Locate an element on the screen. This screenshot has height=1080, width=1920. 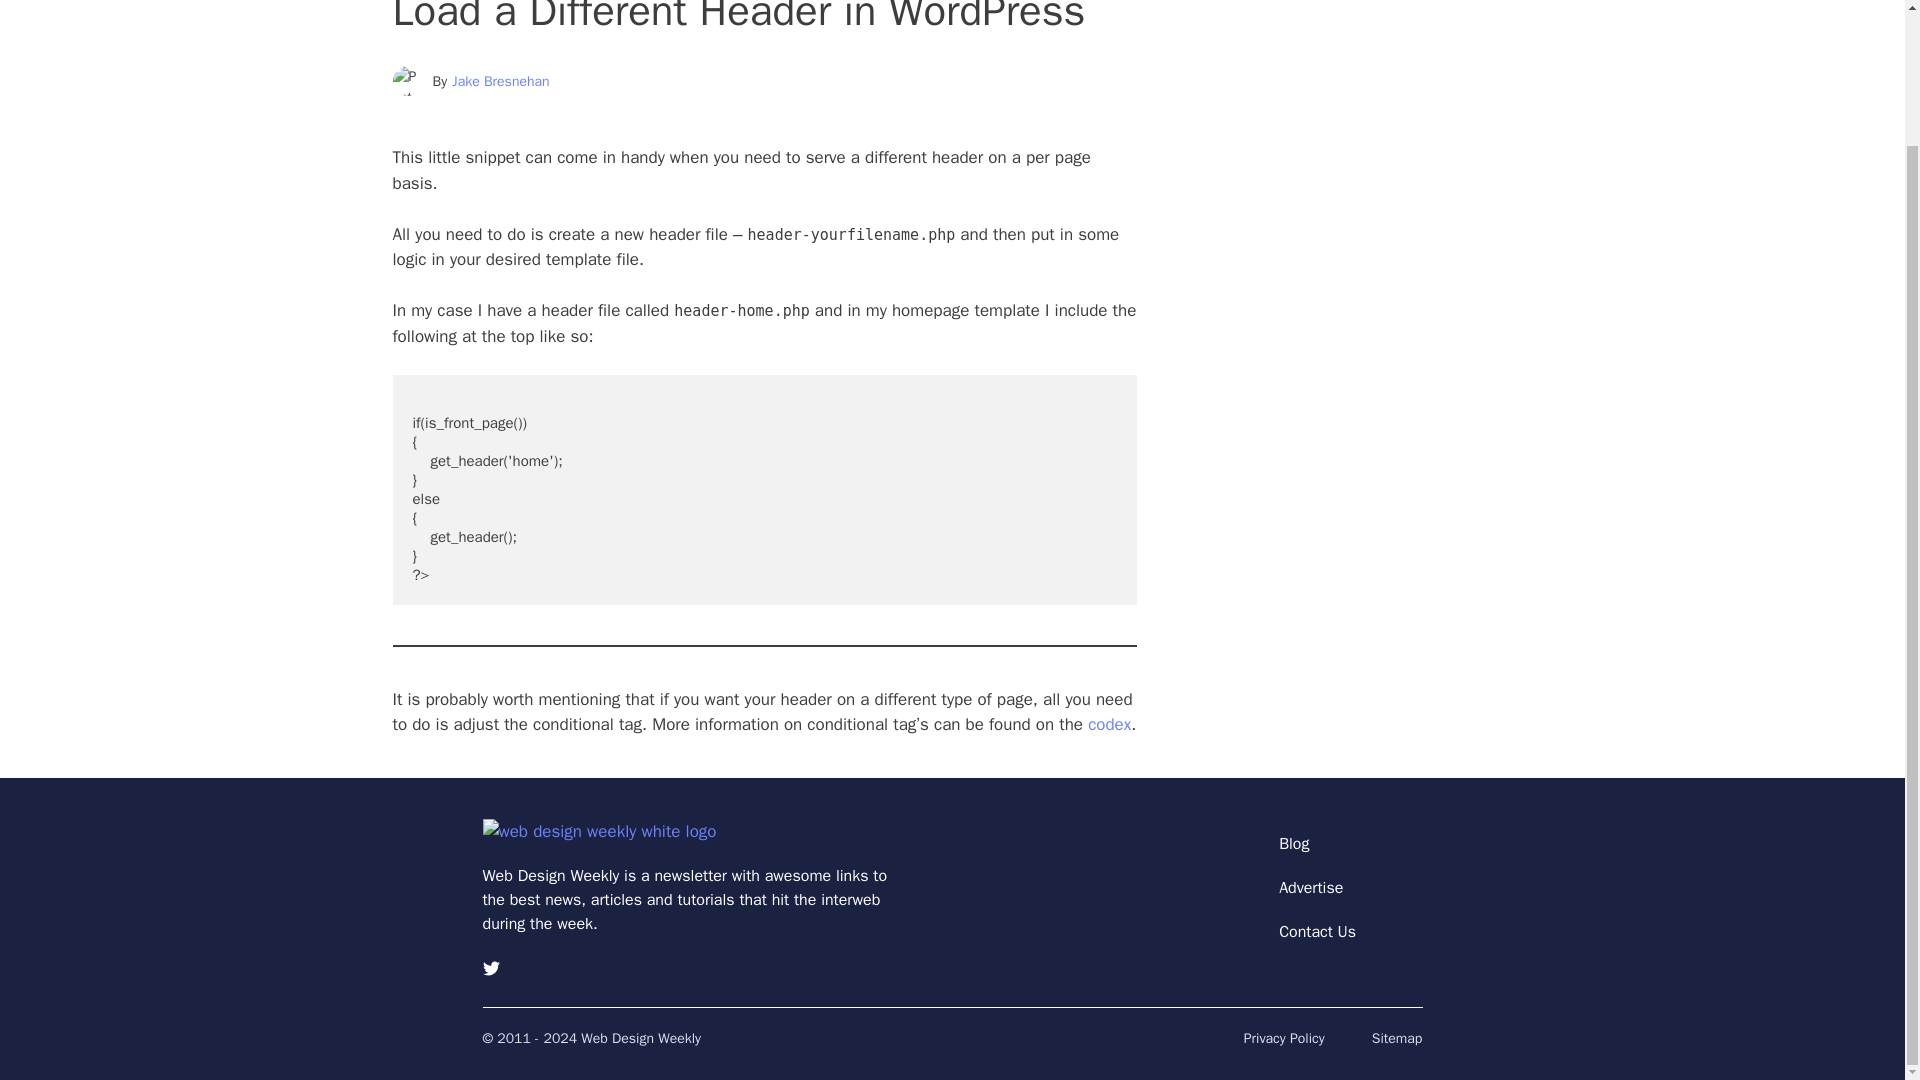
Sitemap is located at coordinates (1397, 1038).